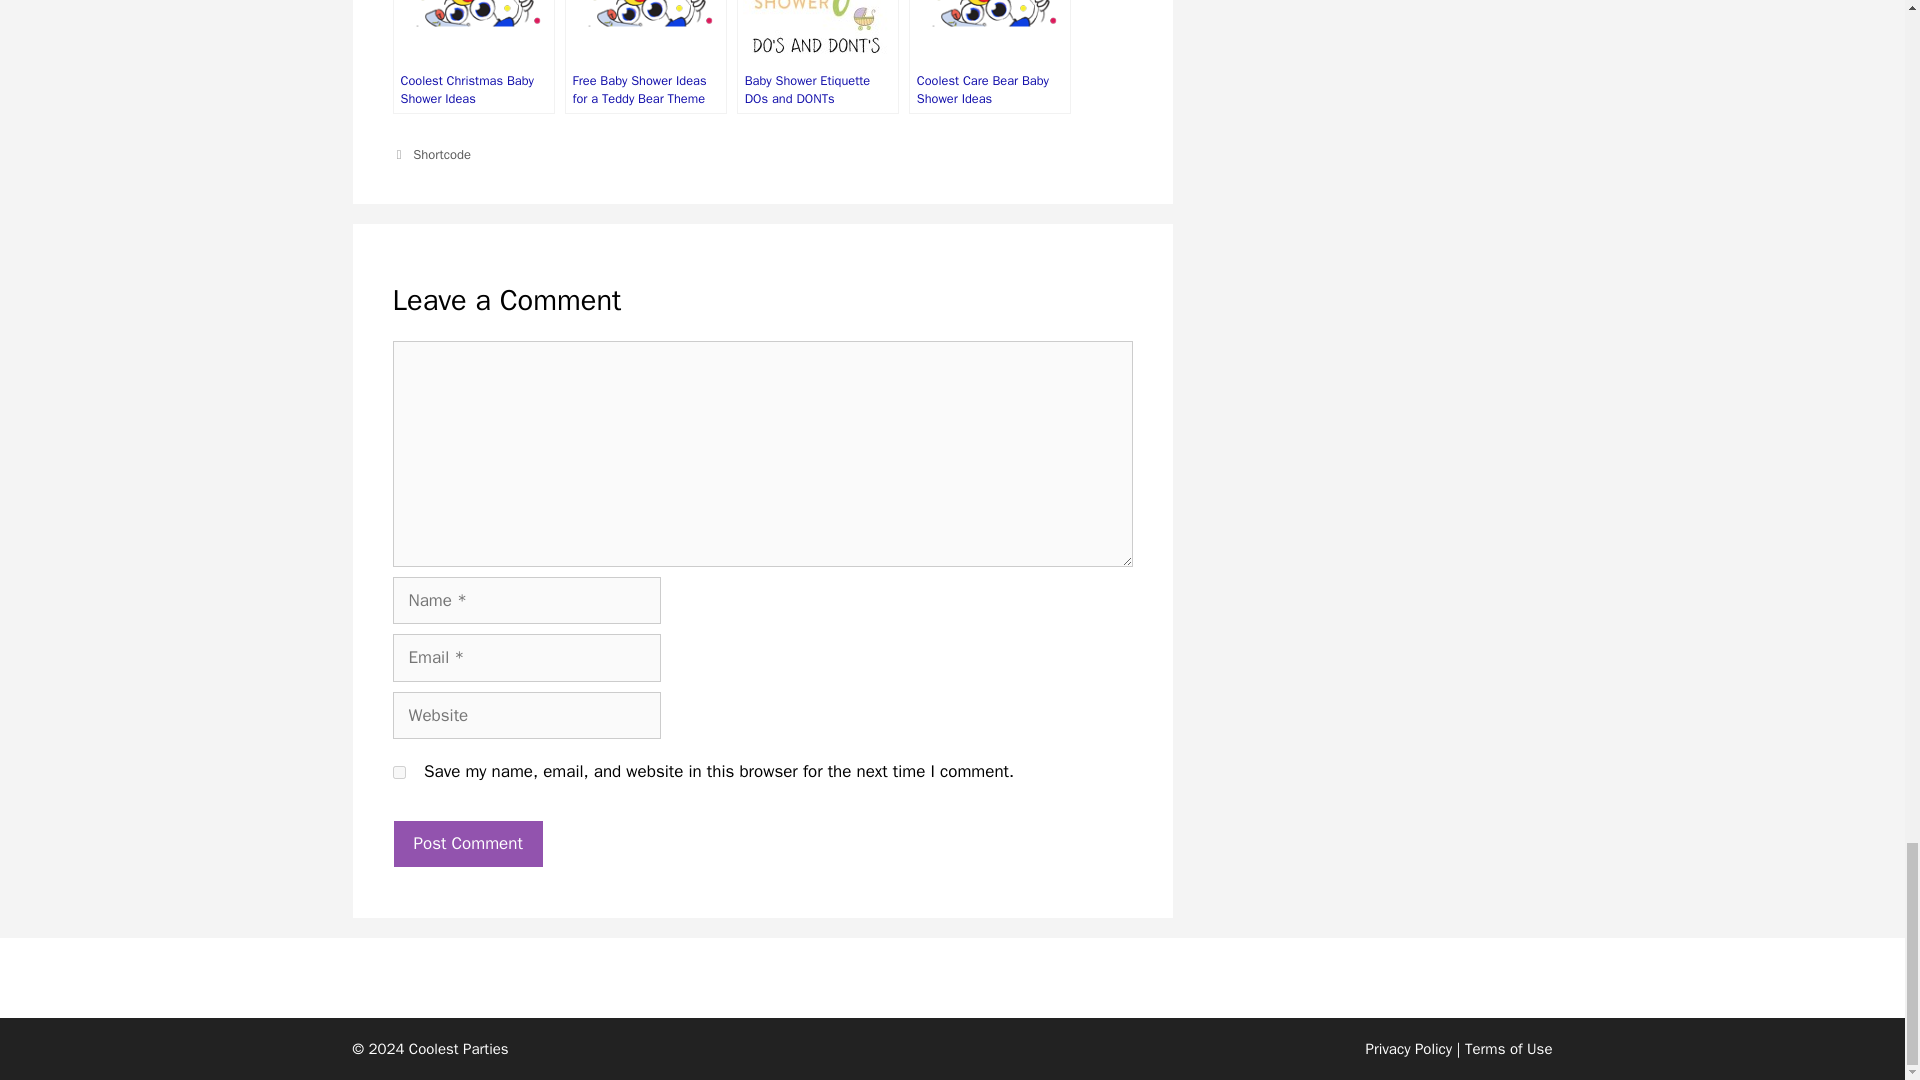  What do you see at coordinates (818, 57) in the screenshot?
I see `Baby Shower Etiquette DOs and DONTs` at bounding box center [818, 57].